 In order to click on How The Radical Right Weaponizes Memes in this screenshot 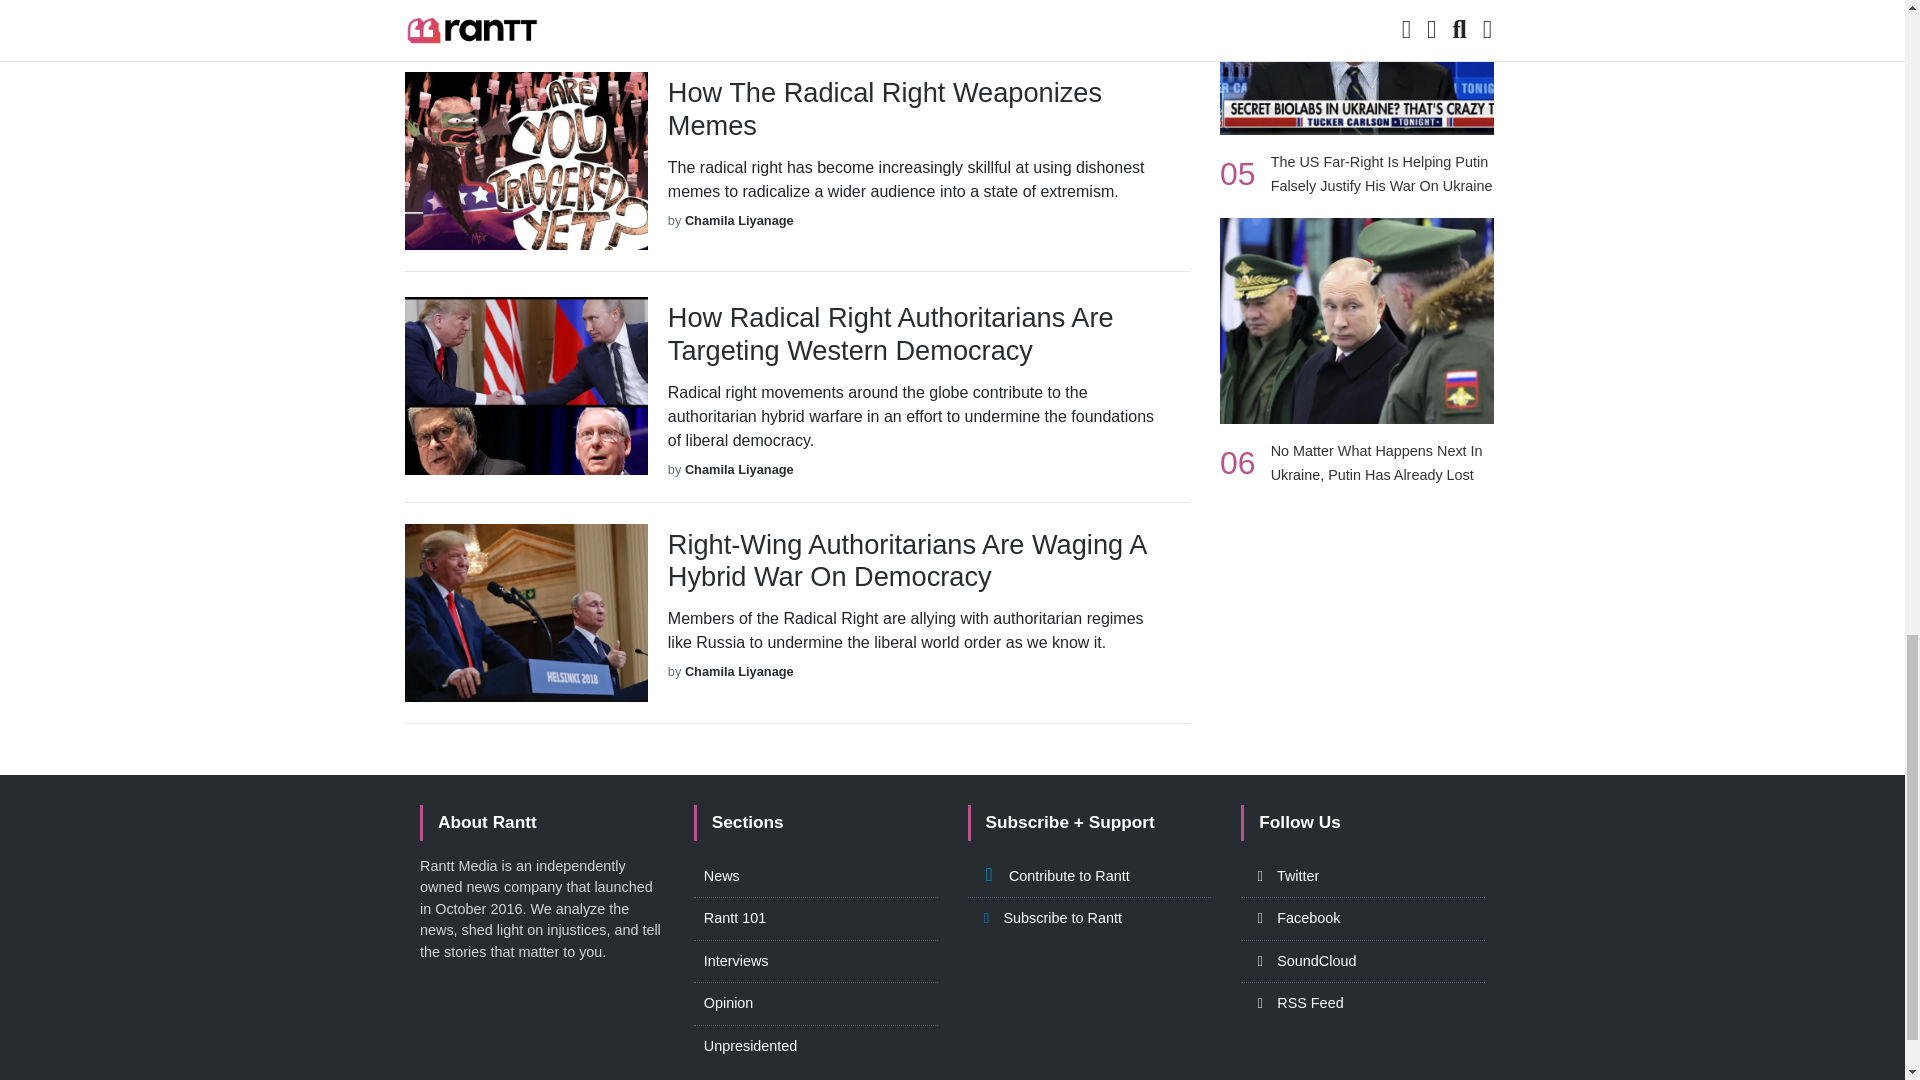, I will do `click(914, 108)`.